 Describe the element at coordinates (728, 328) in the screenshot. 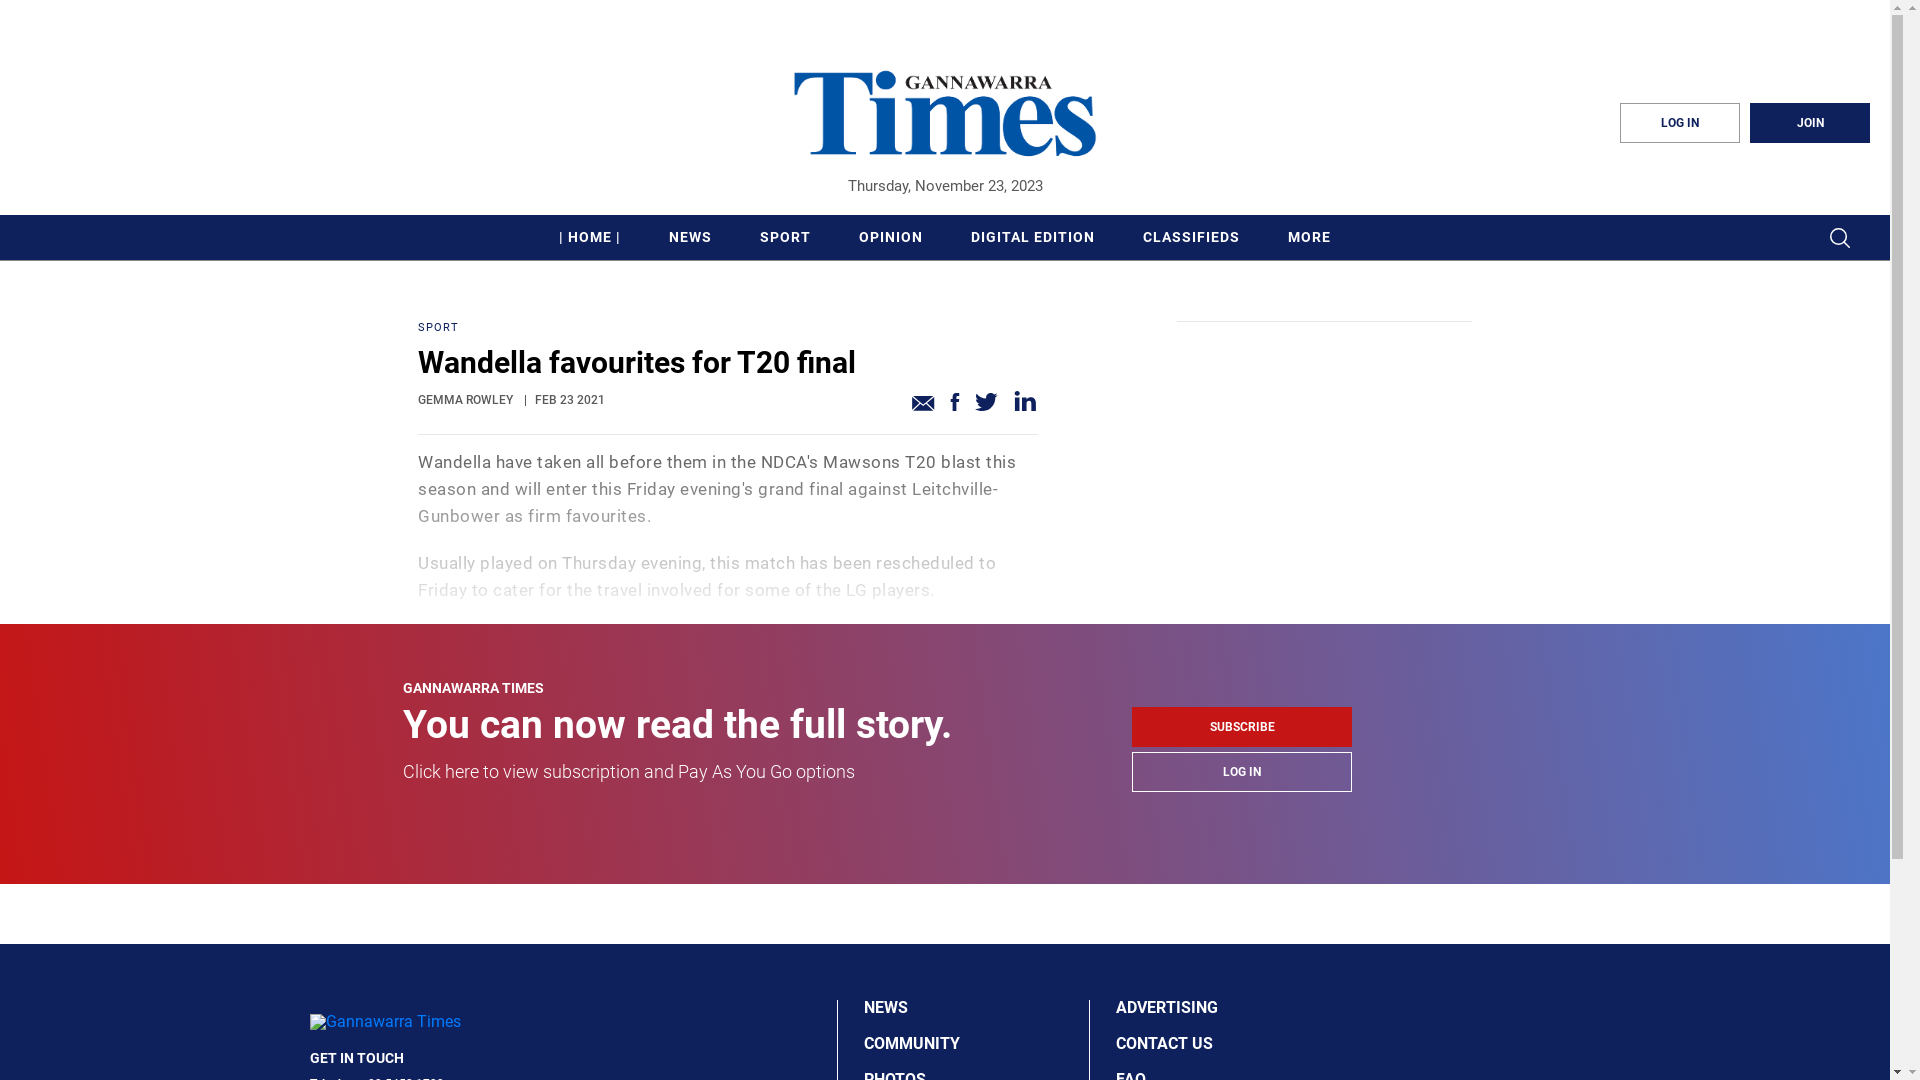

I see `SPORT` at that location.